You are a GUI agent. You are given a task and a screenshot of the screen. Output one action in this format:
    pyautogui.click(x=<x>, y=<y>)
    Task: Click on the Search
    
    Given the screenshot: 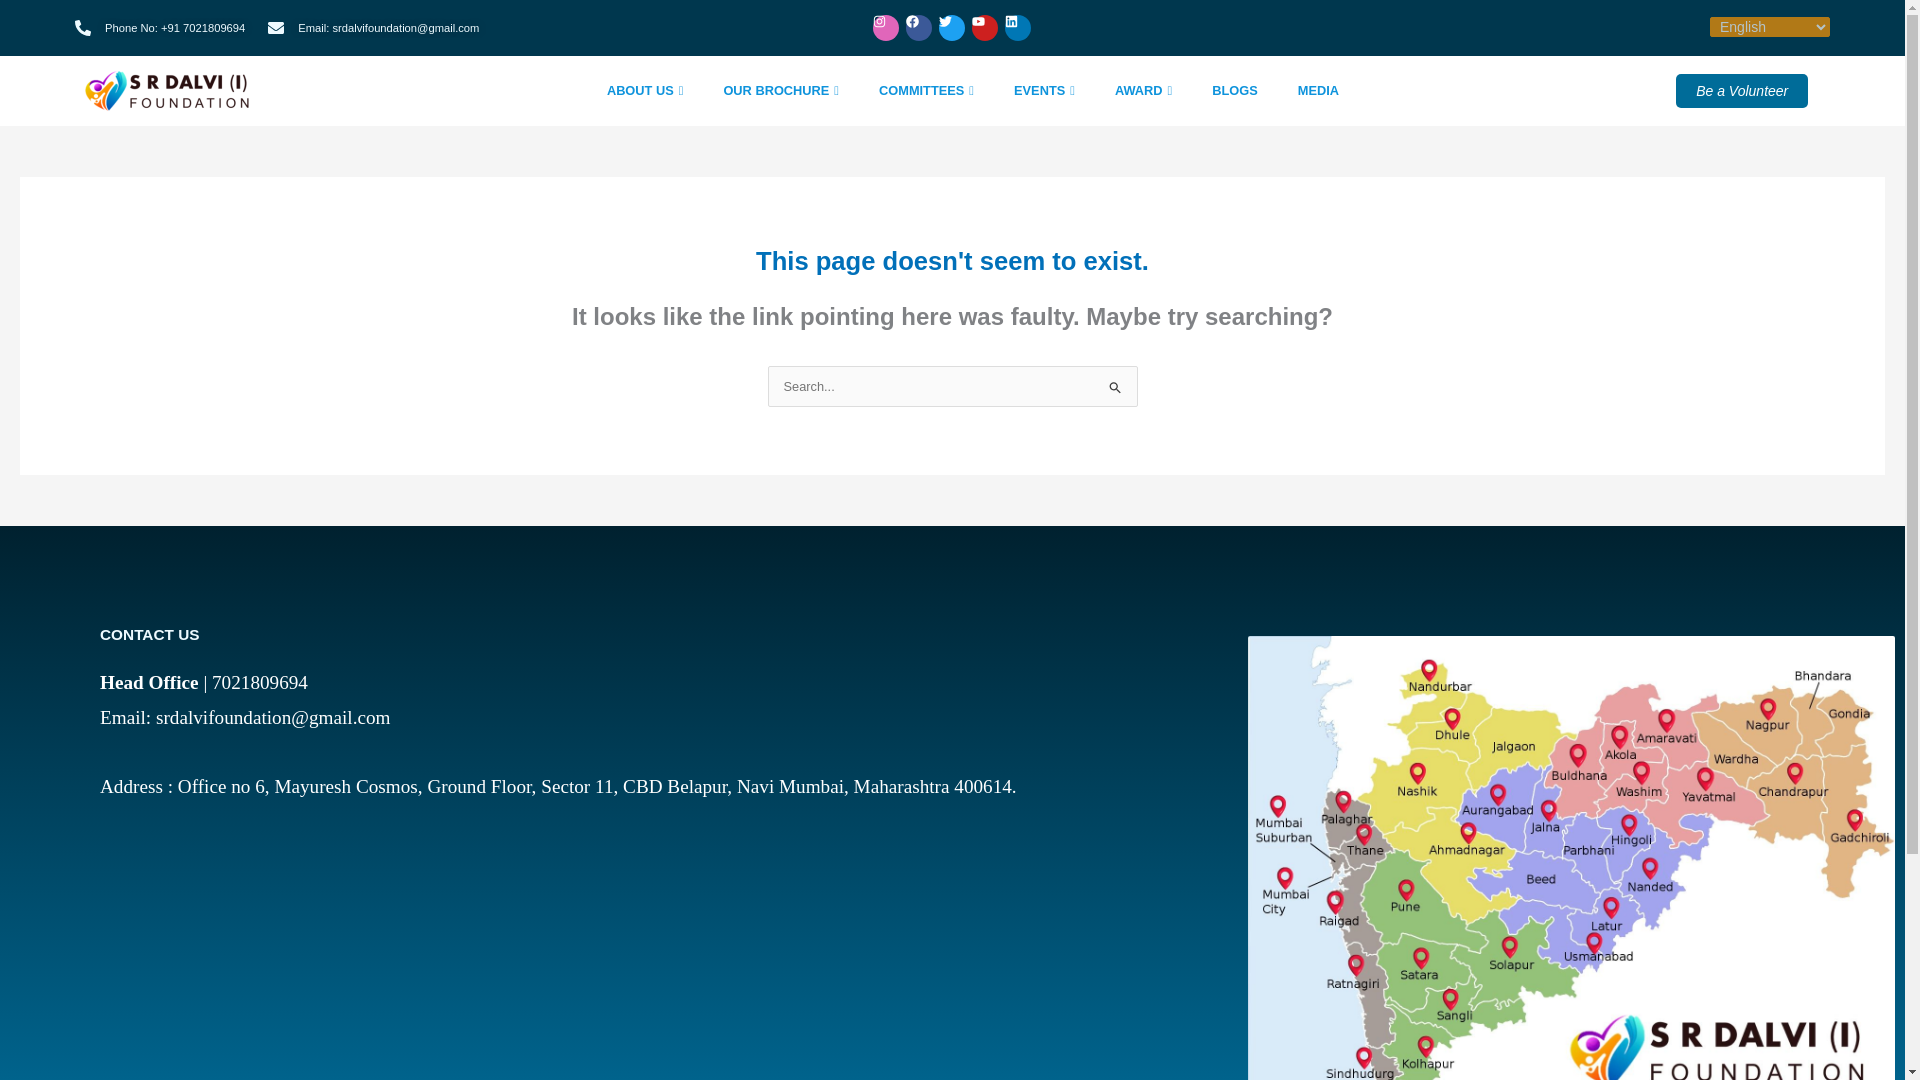 What is the action you would take?
    pyautogui.click(x=1114, y=390)
    